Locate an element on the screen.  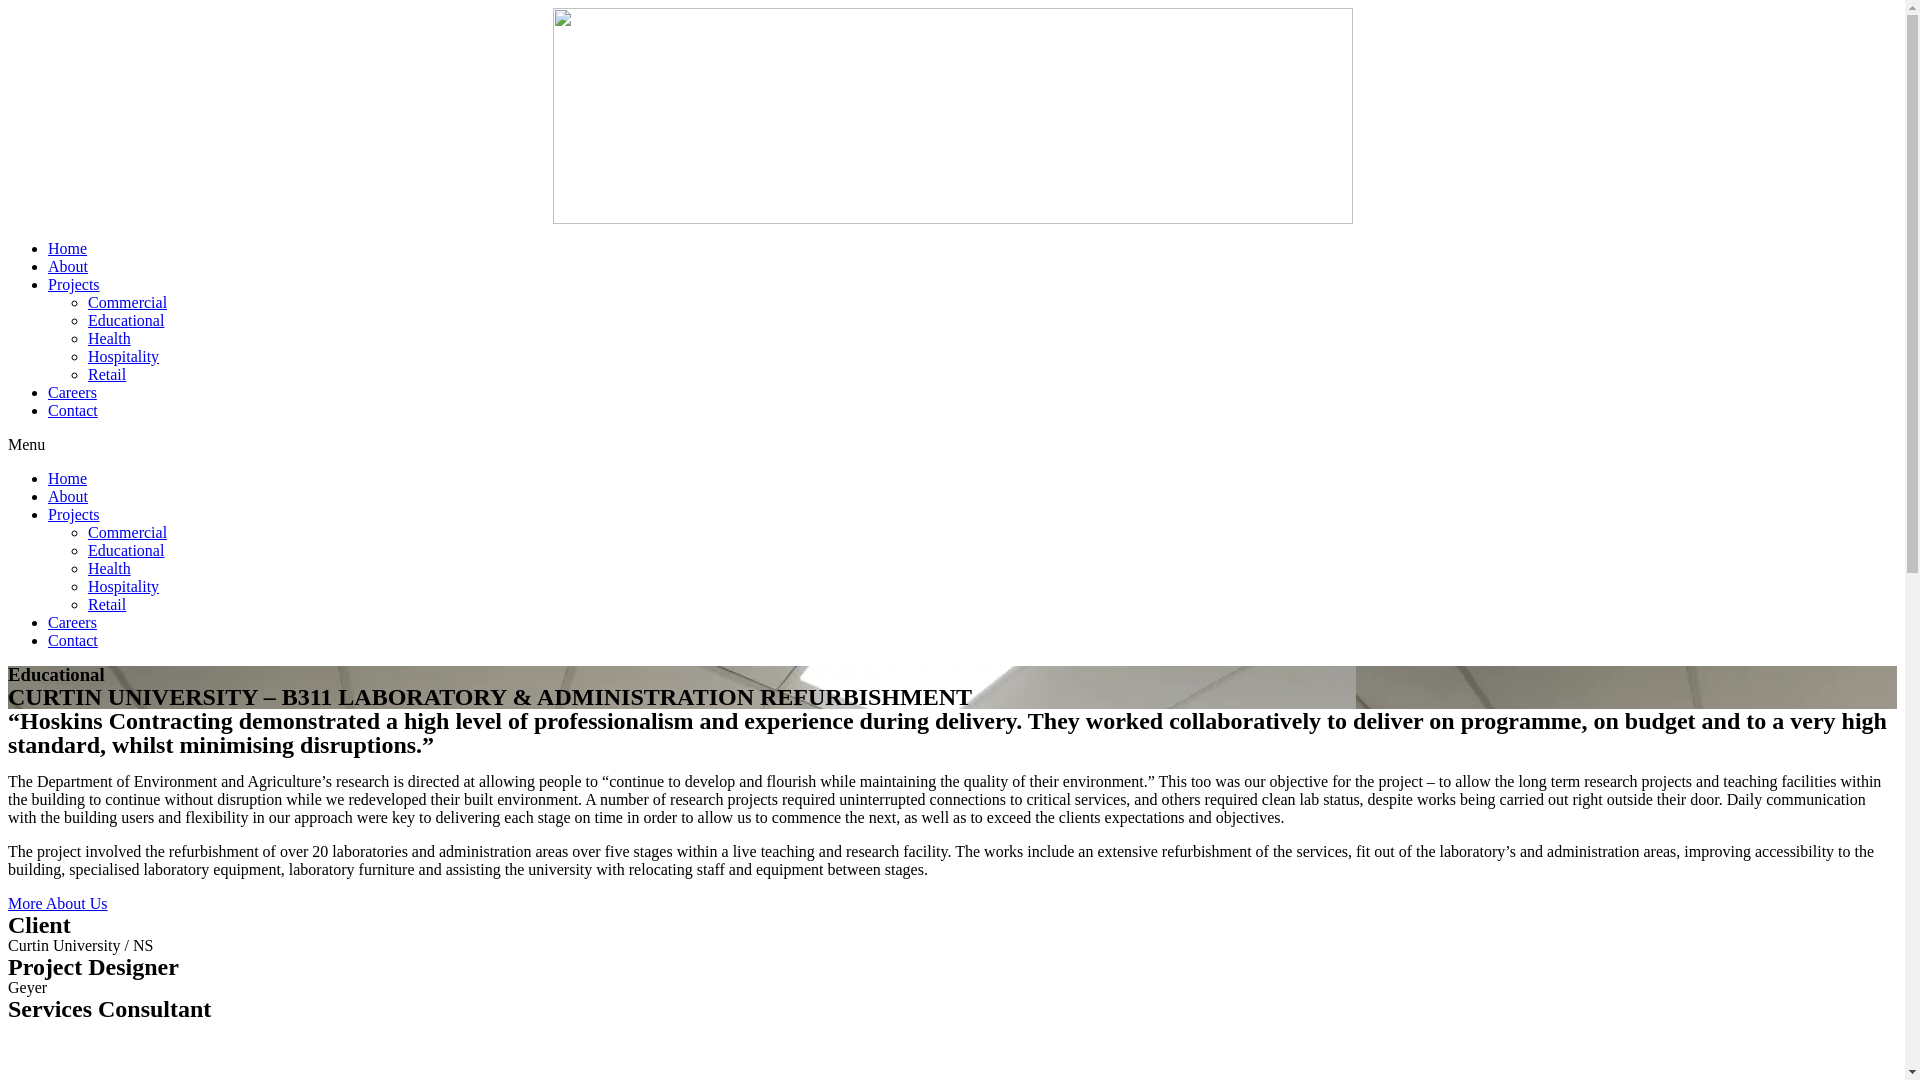
Contact is located at coordinates (73, 410).